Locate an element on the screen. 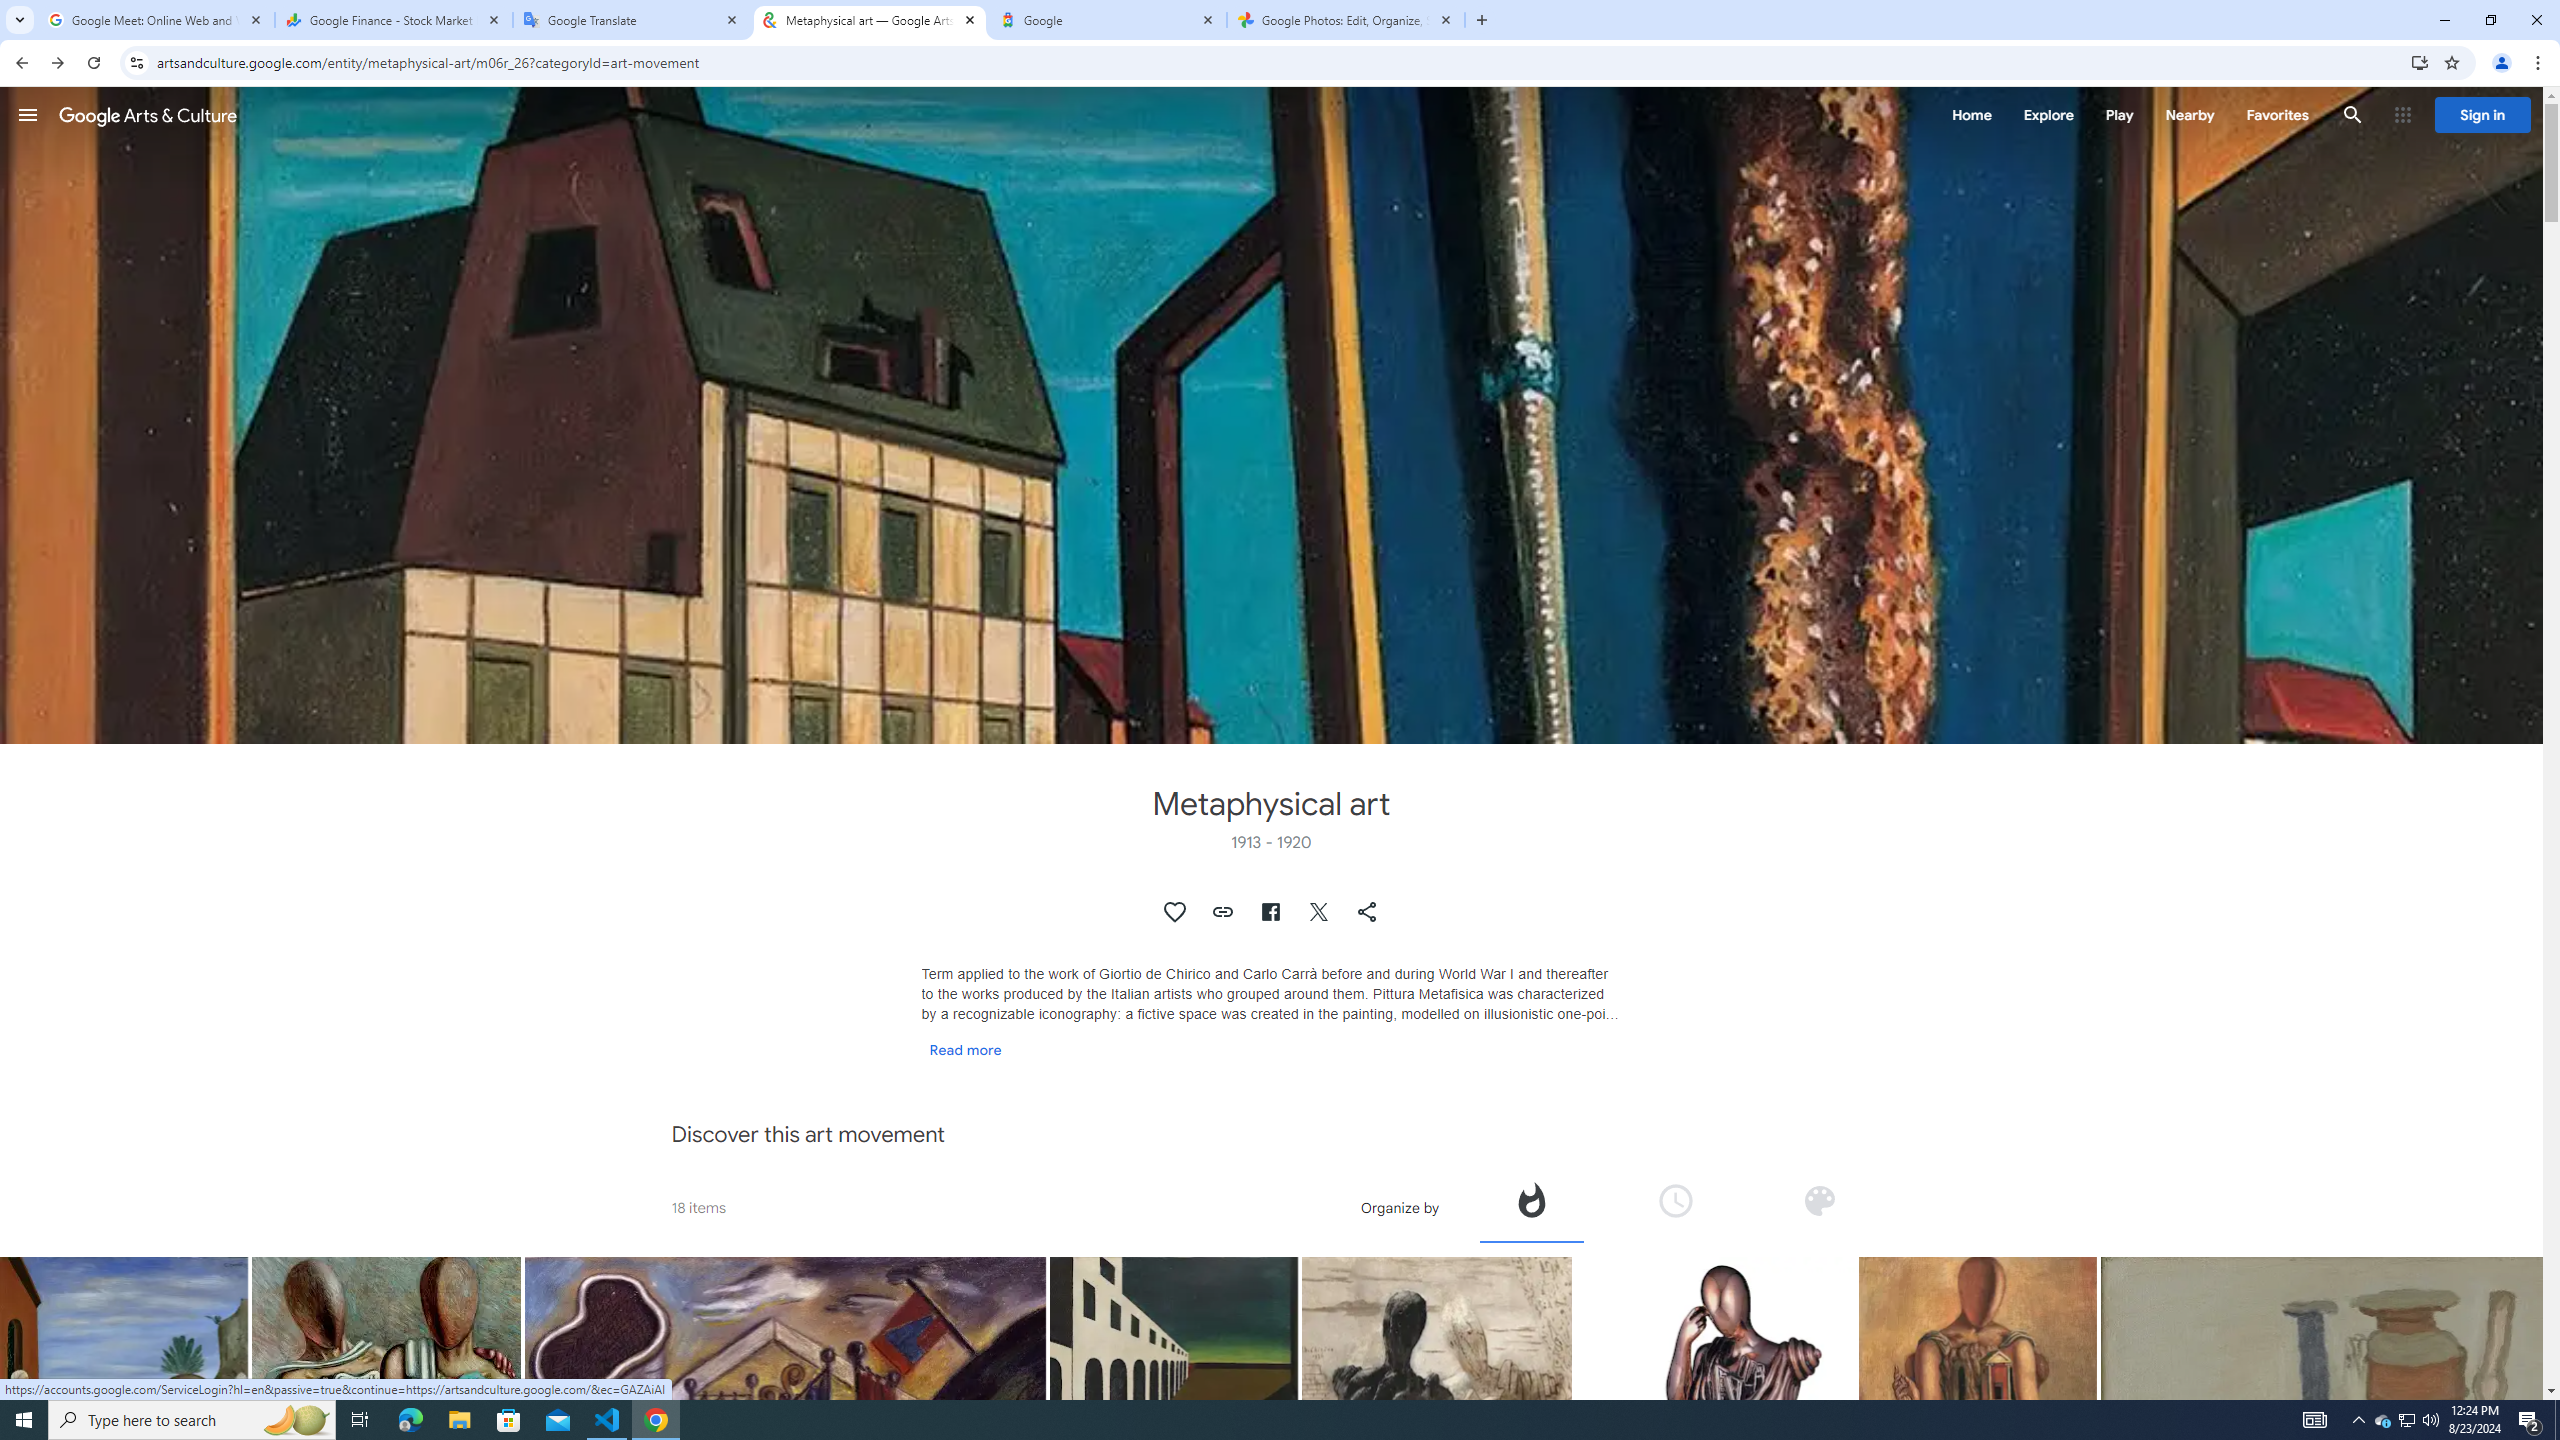  Google apps is located at coordinates (2402, 115).